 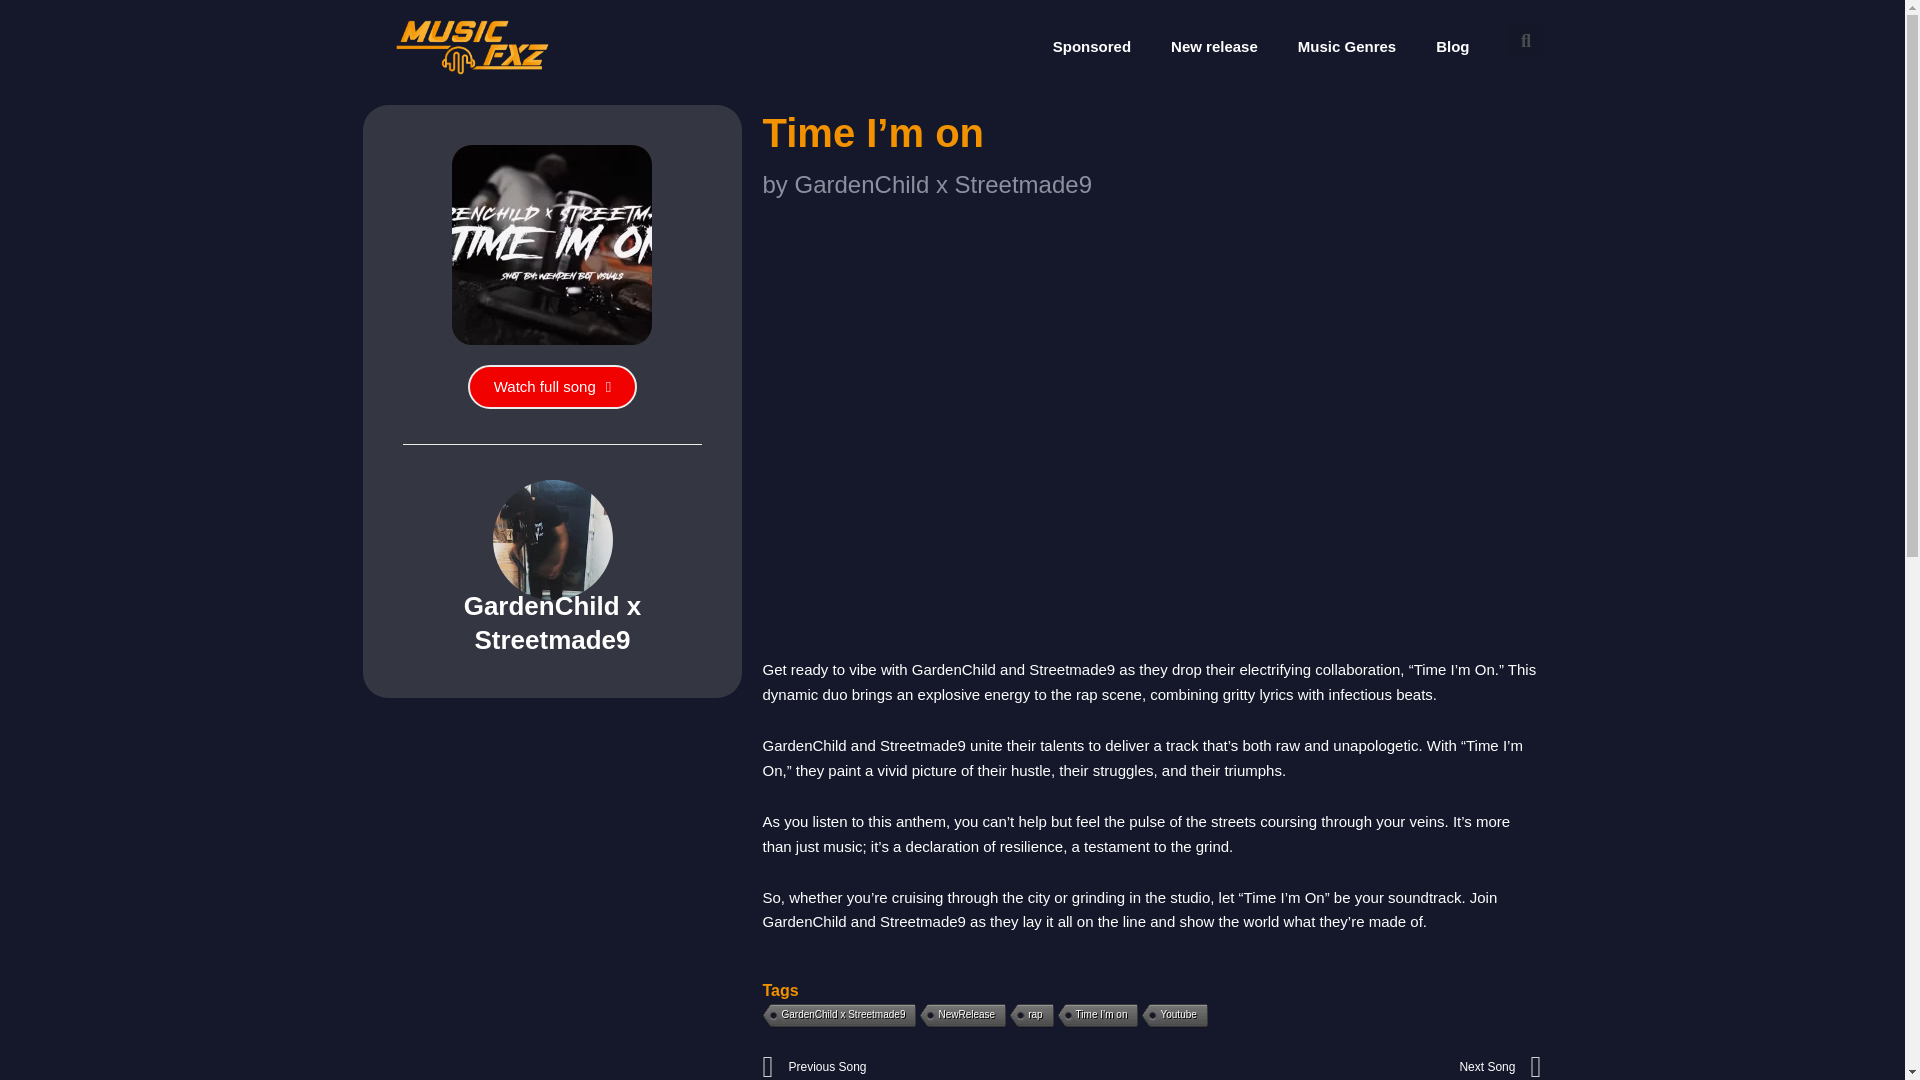 I want to click on Youtube, so click(x=956, y=1066).